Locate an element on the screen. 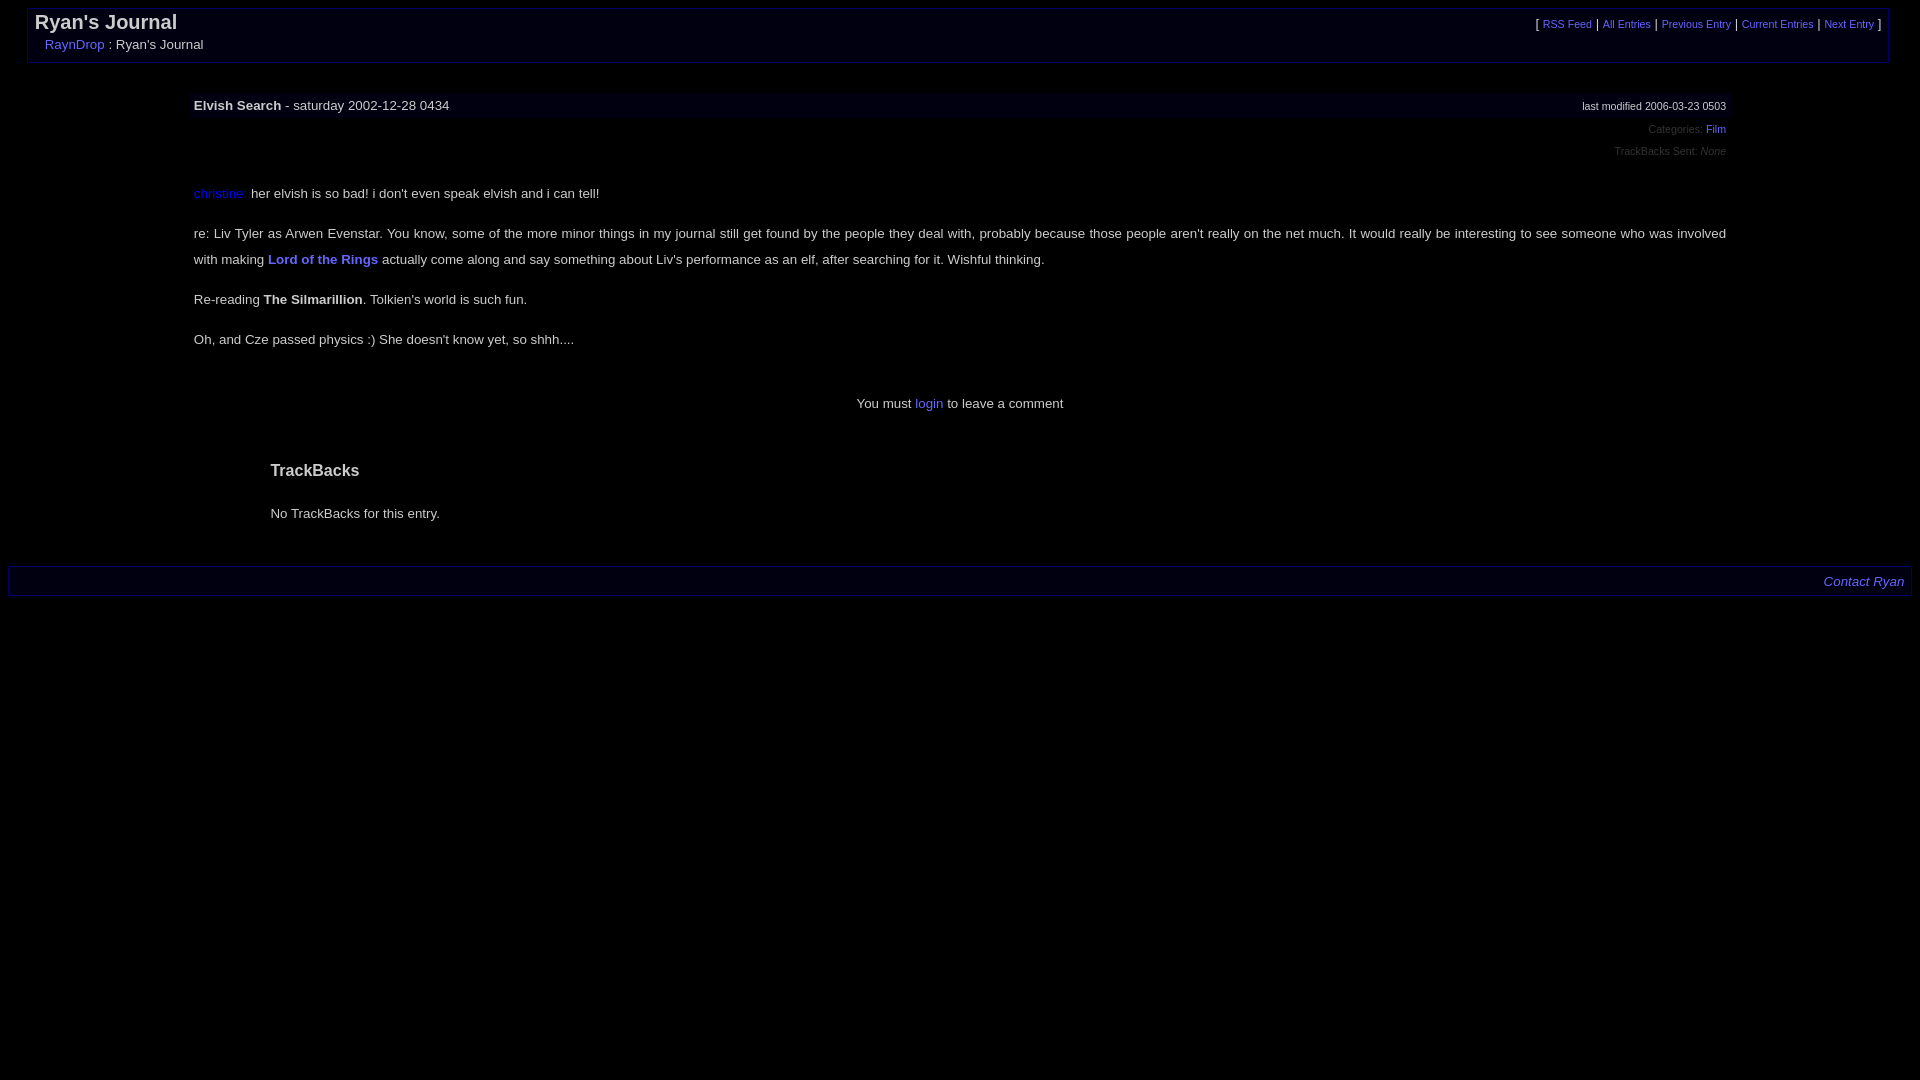  Film is located at coordinates (1716, 129).